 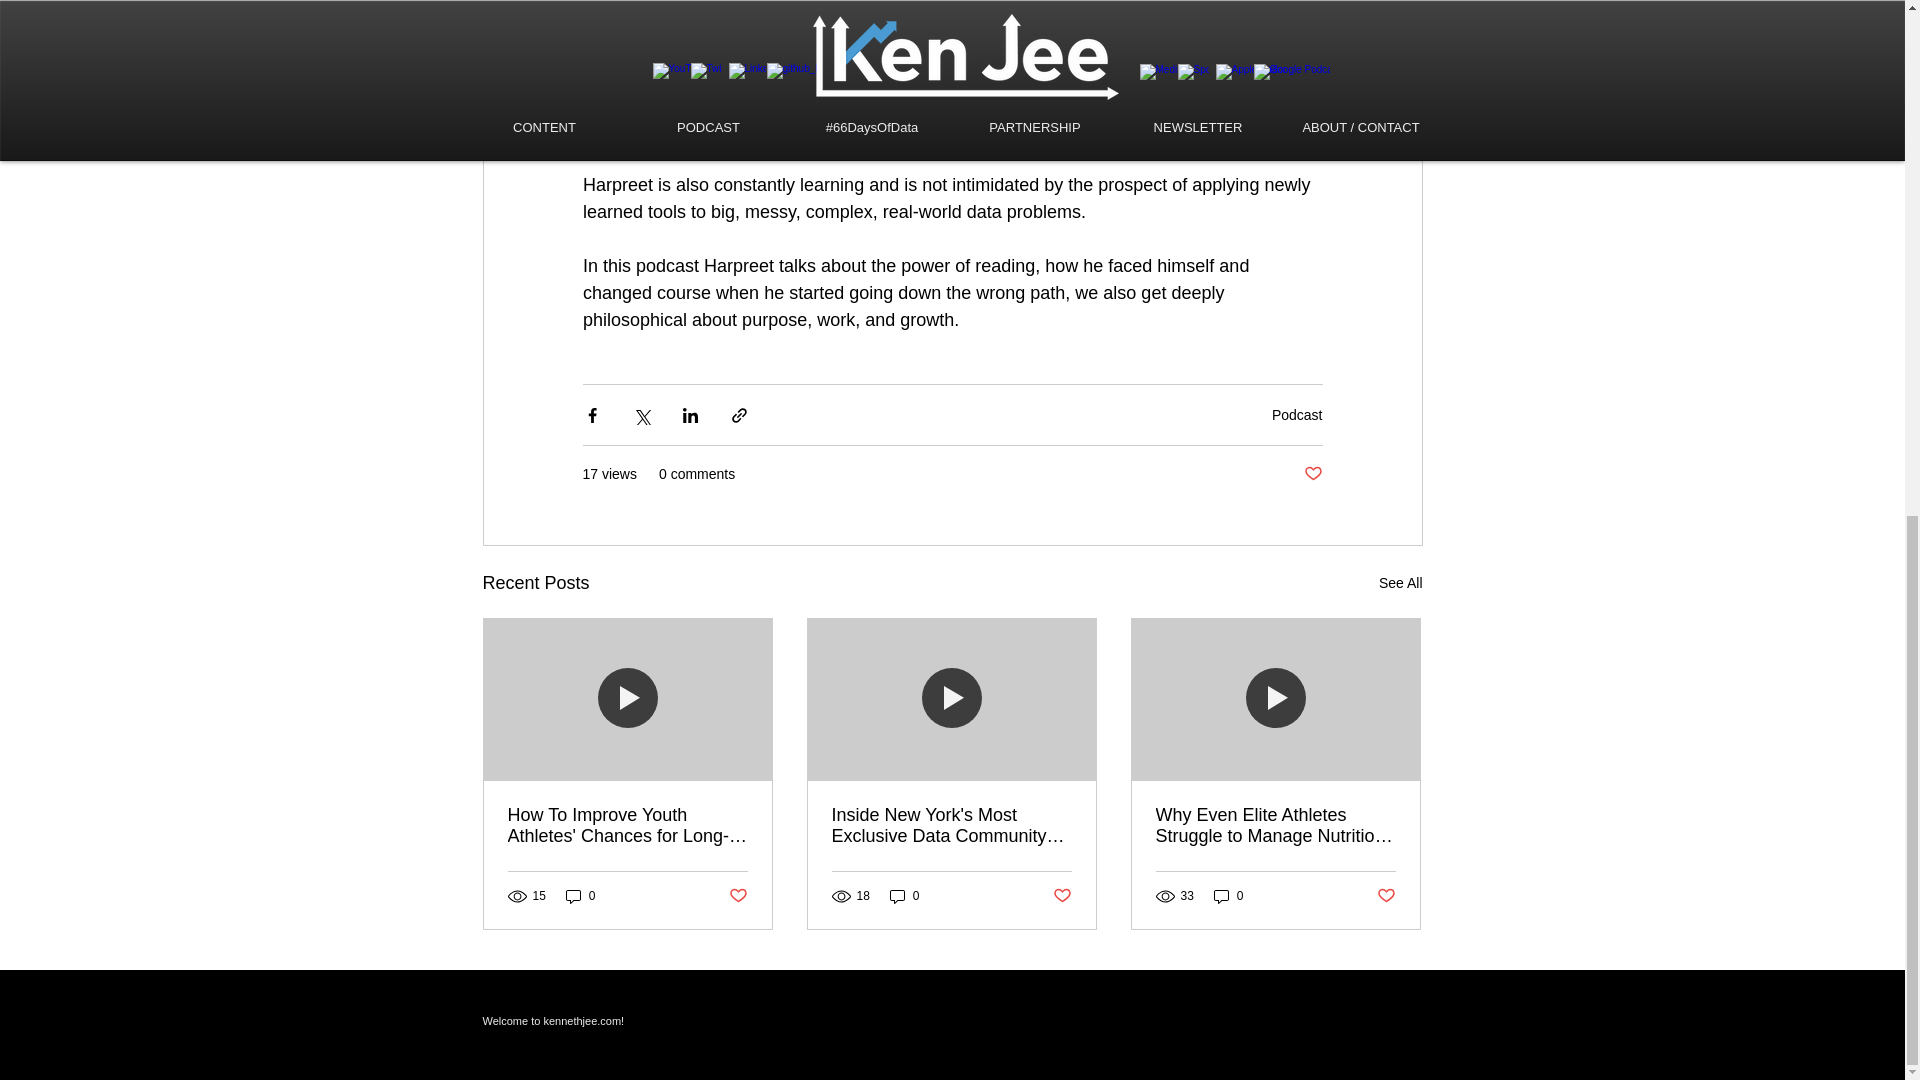 I want to click on Post not marked as liked, so click(x=736, y=896).